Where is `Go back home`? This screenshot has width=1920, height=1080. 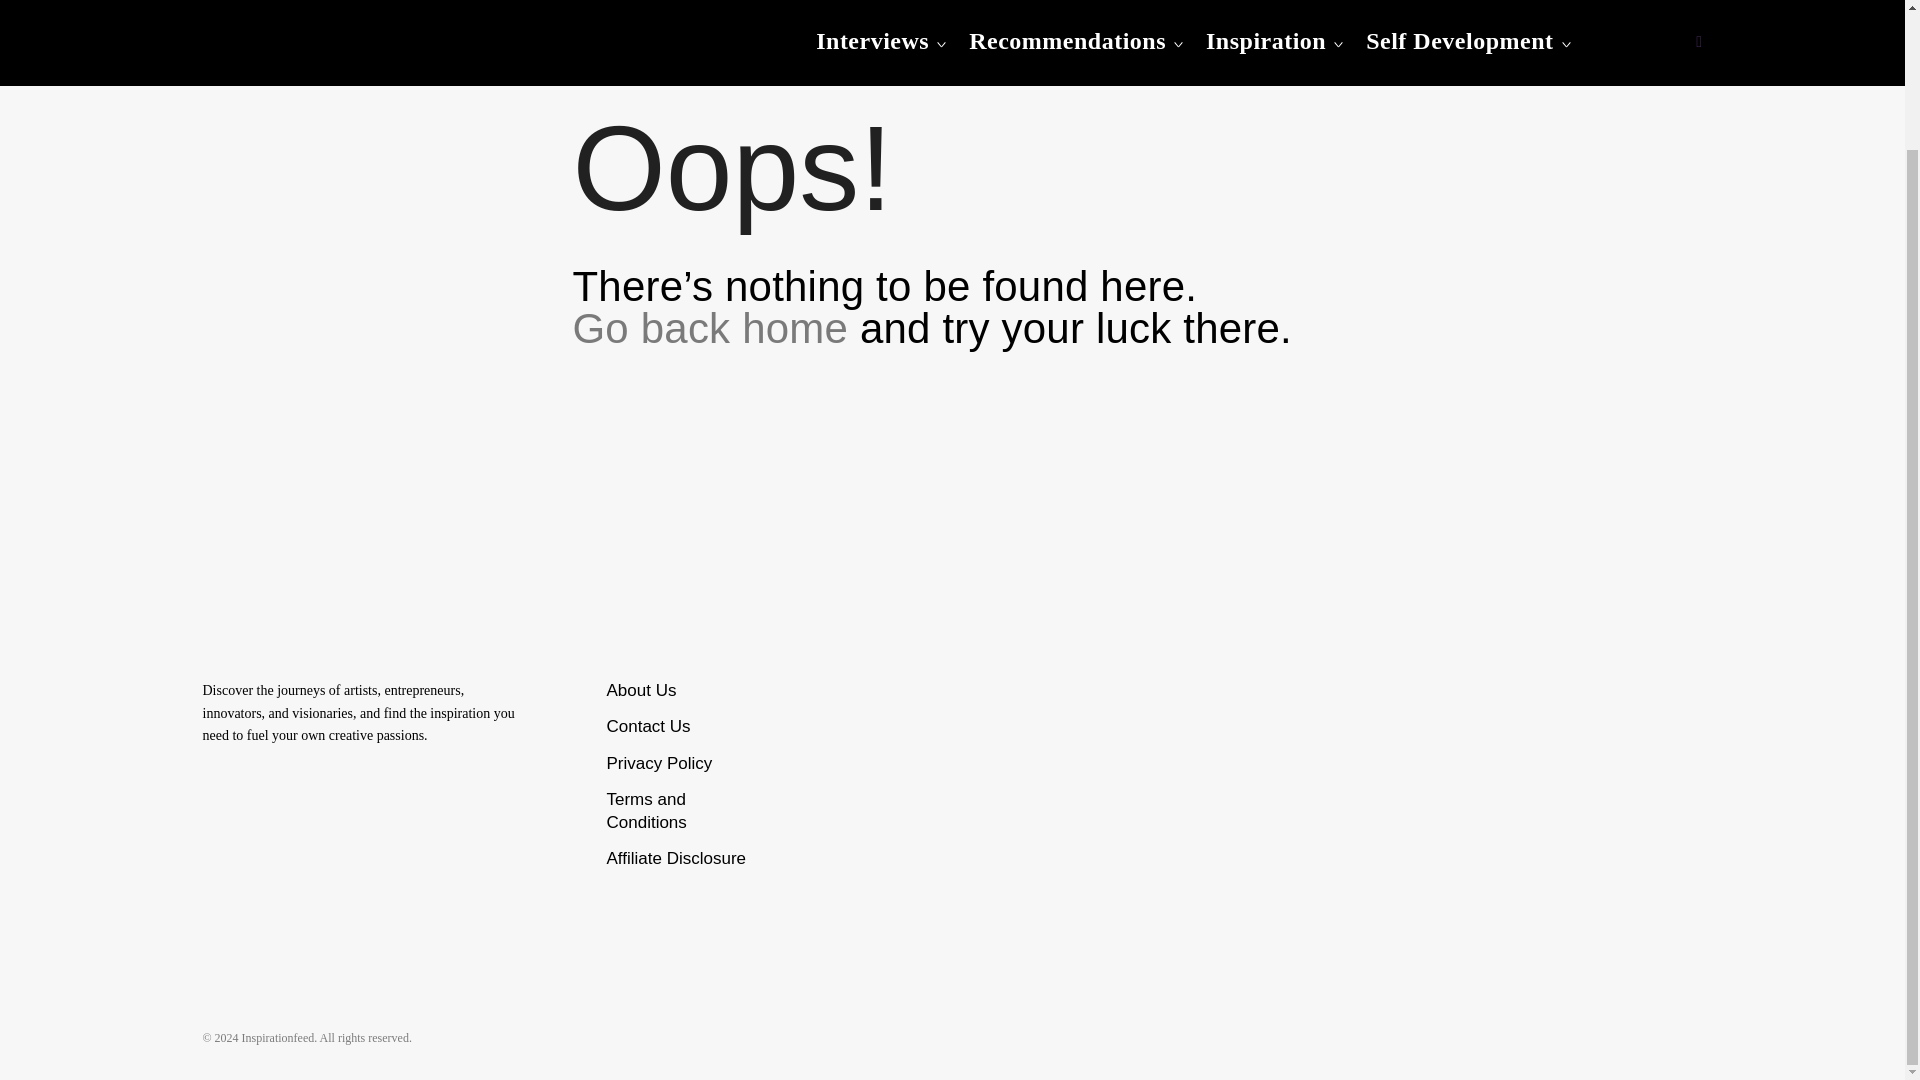
Go back home is located at coordinates (710, 328).